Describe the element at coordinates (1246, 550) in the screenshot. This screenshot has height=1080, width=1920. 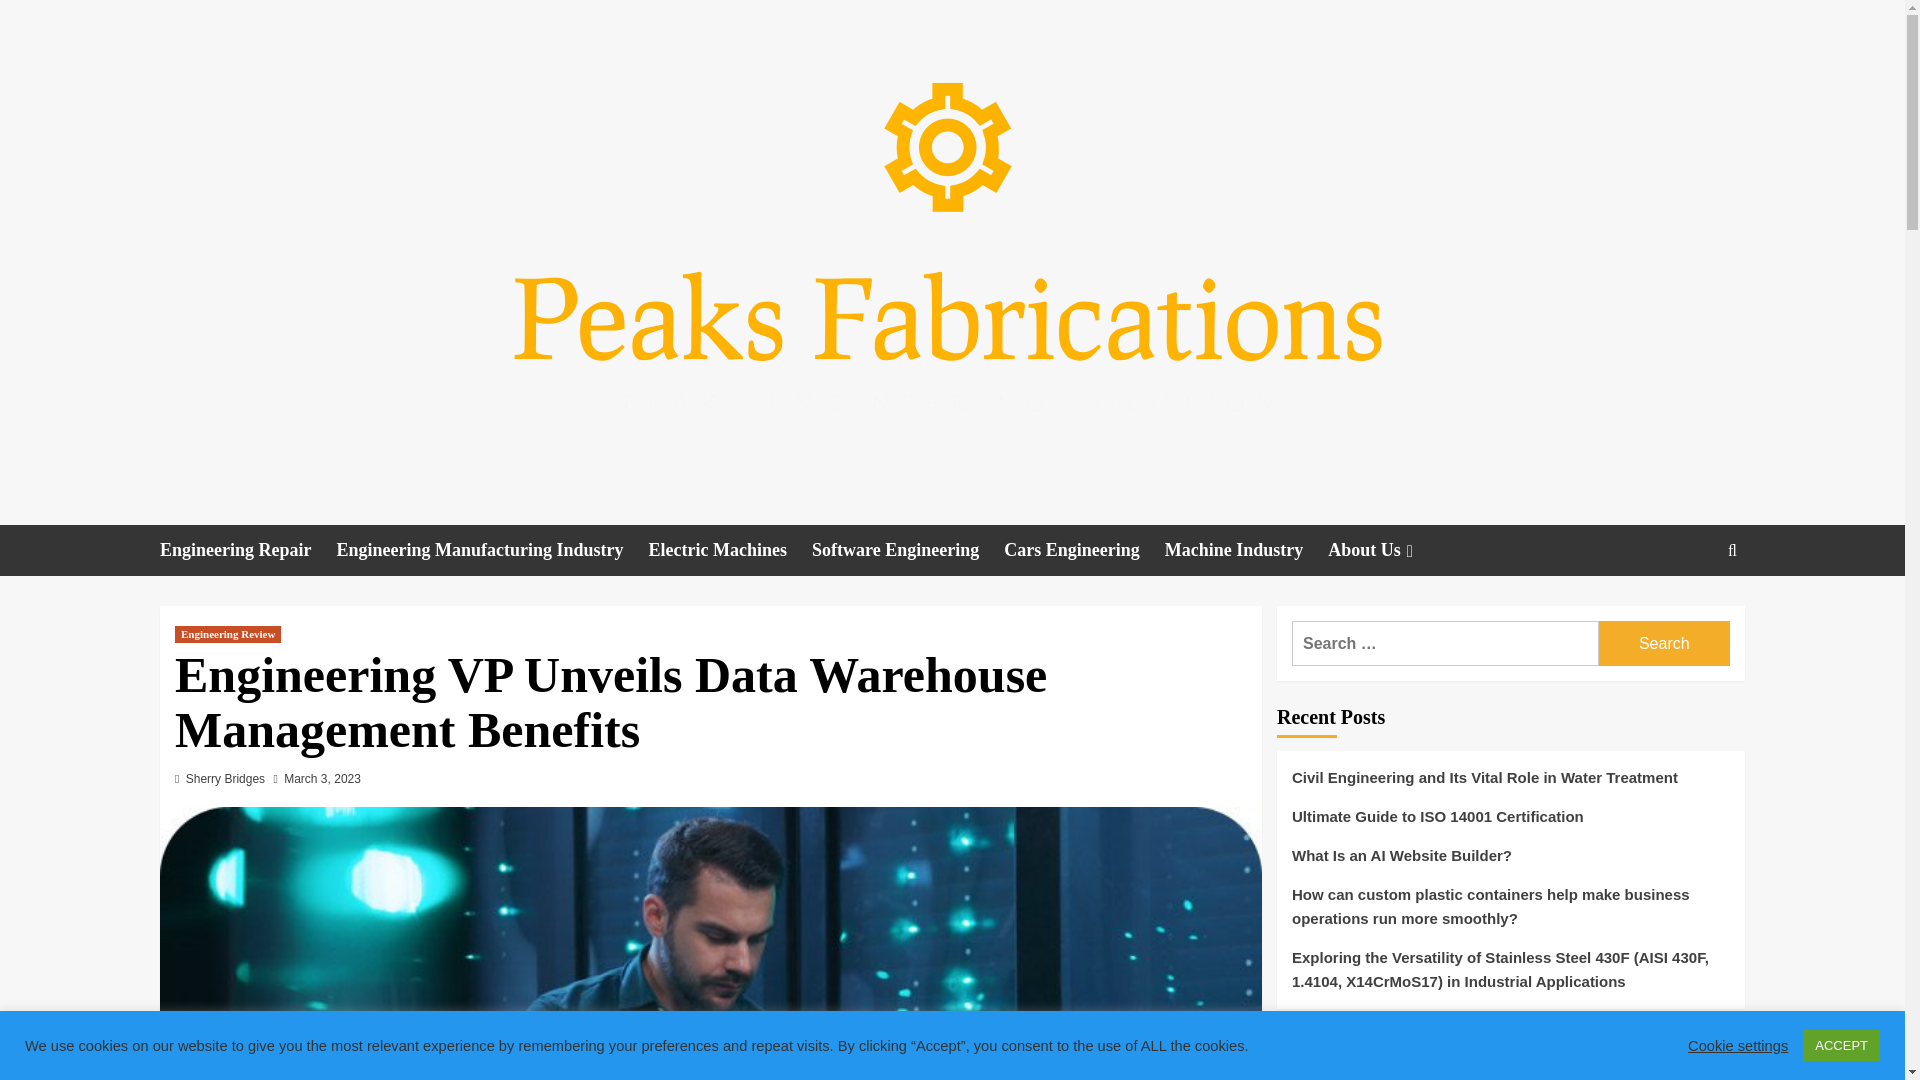
I see `Machine Industry` at that location.